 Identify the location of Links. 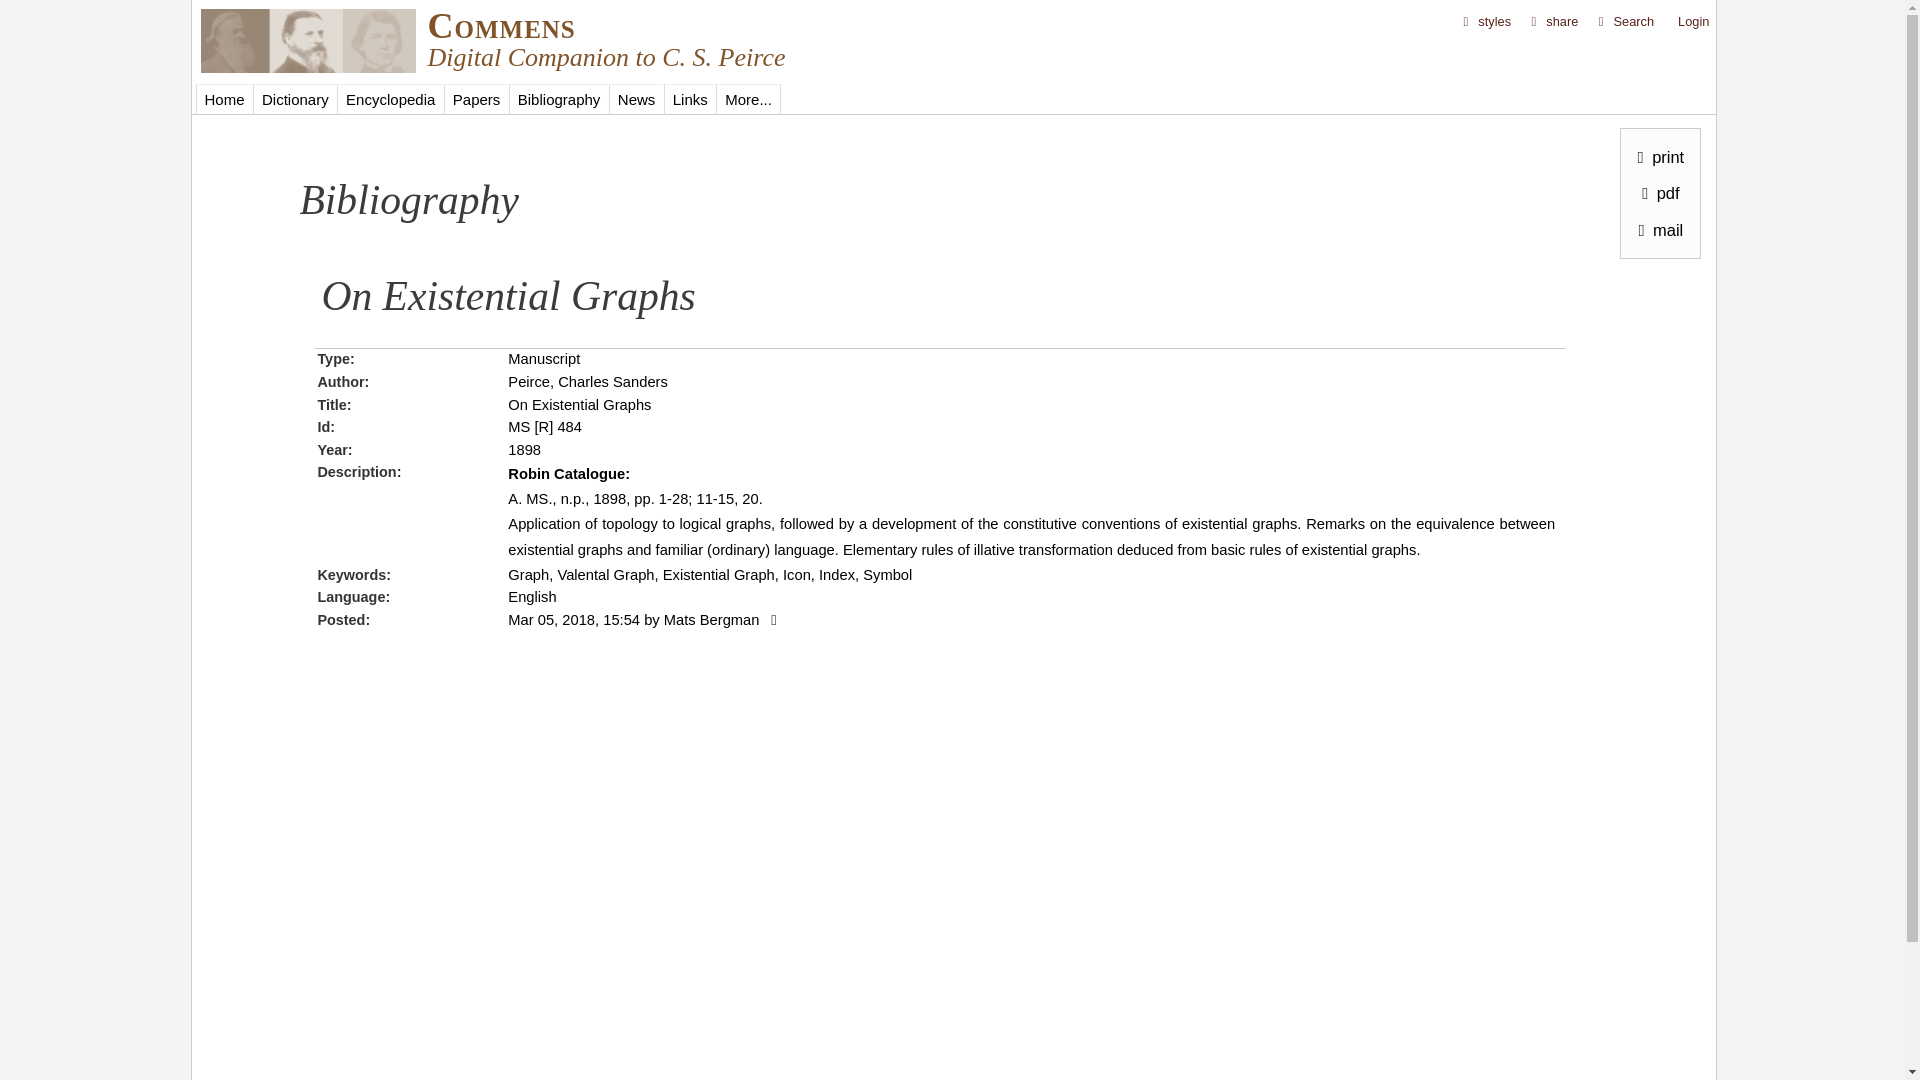
(690, 99).